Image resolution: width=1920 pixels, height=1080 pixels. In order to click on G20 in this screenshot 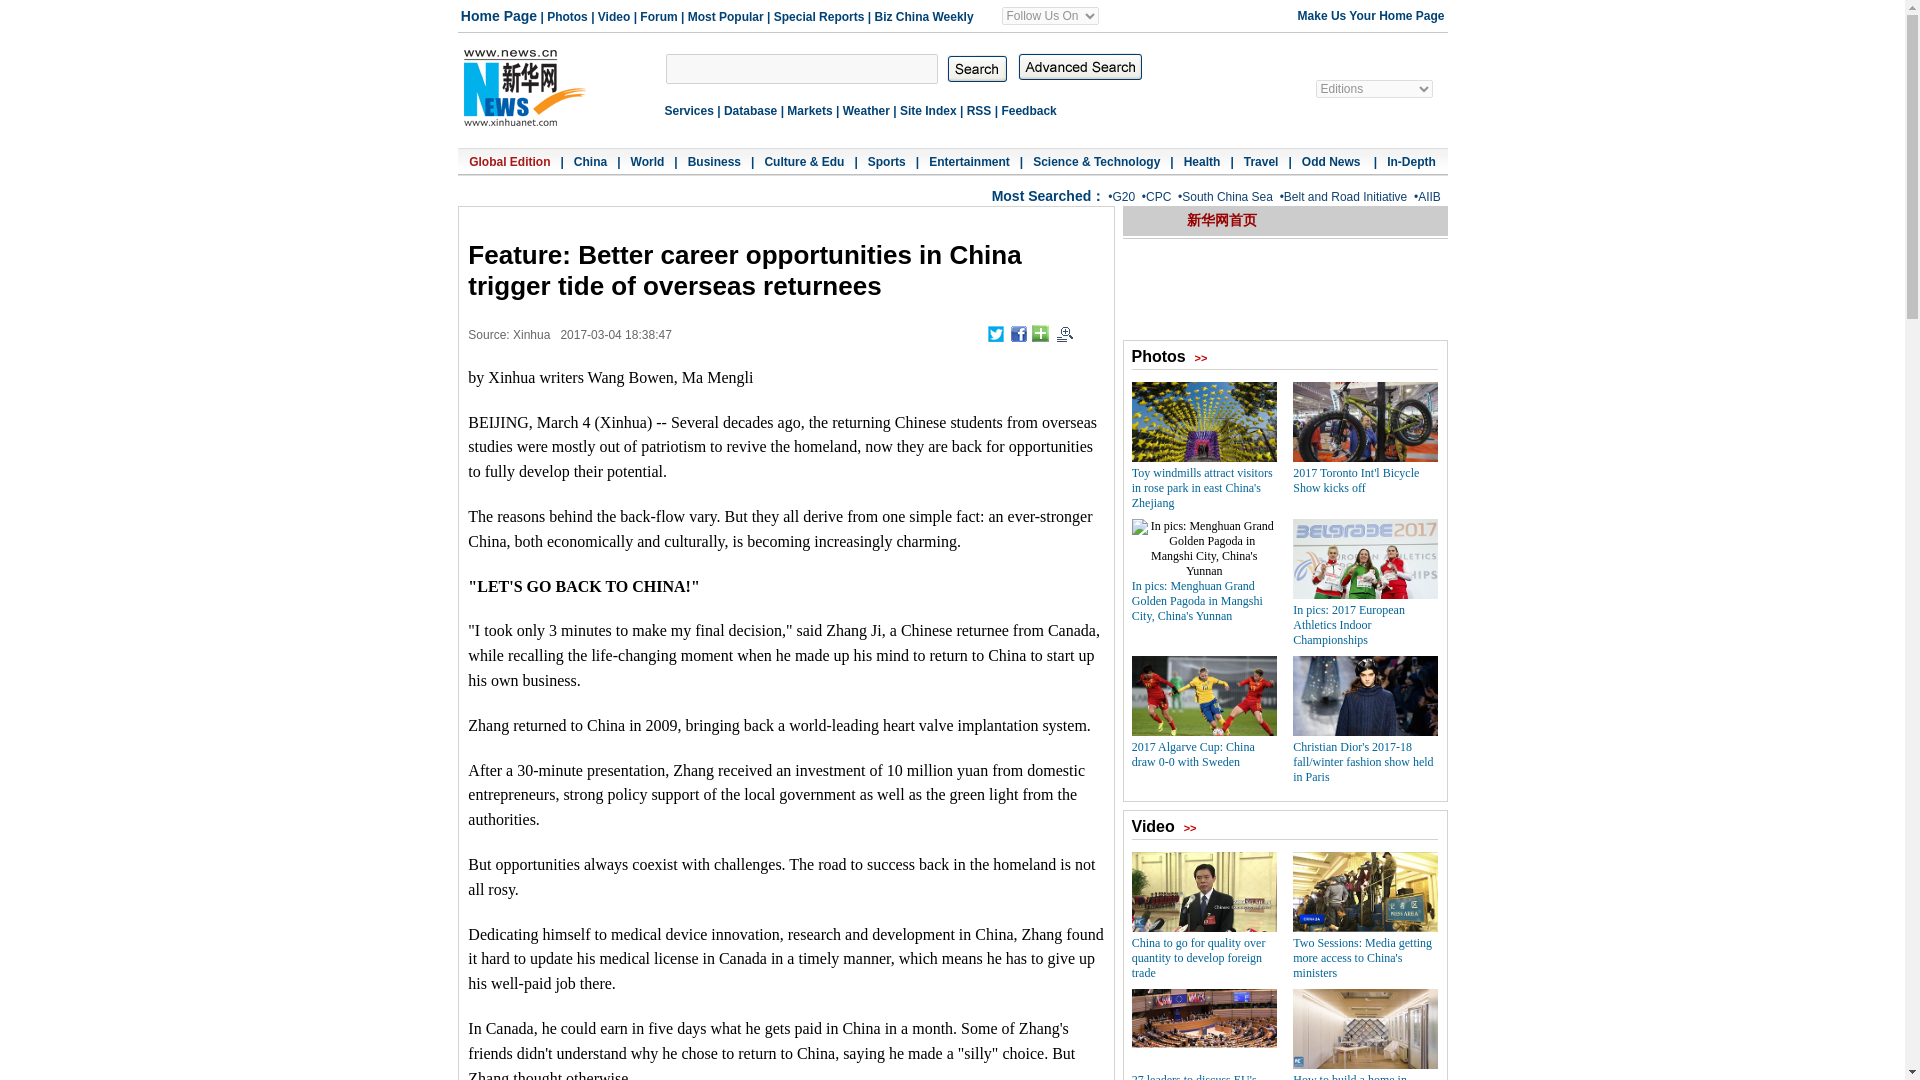, I will do `click(1122, 197)`.